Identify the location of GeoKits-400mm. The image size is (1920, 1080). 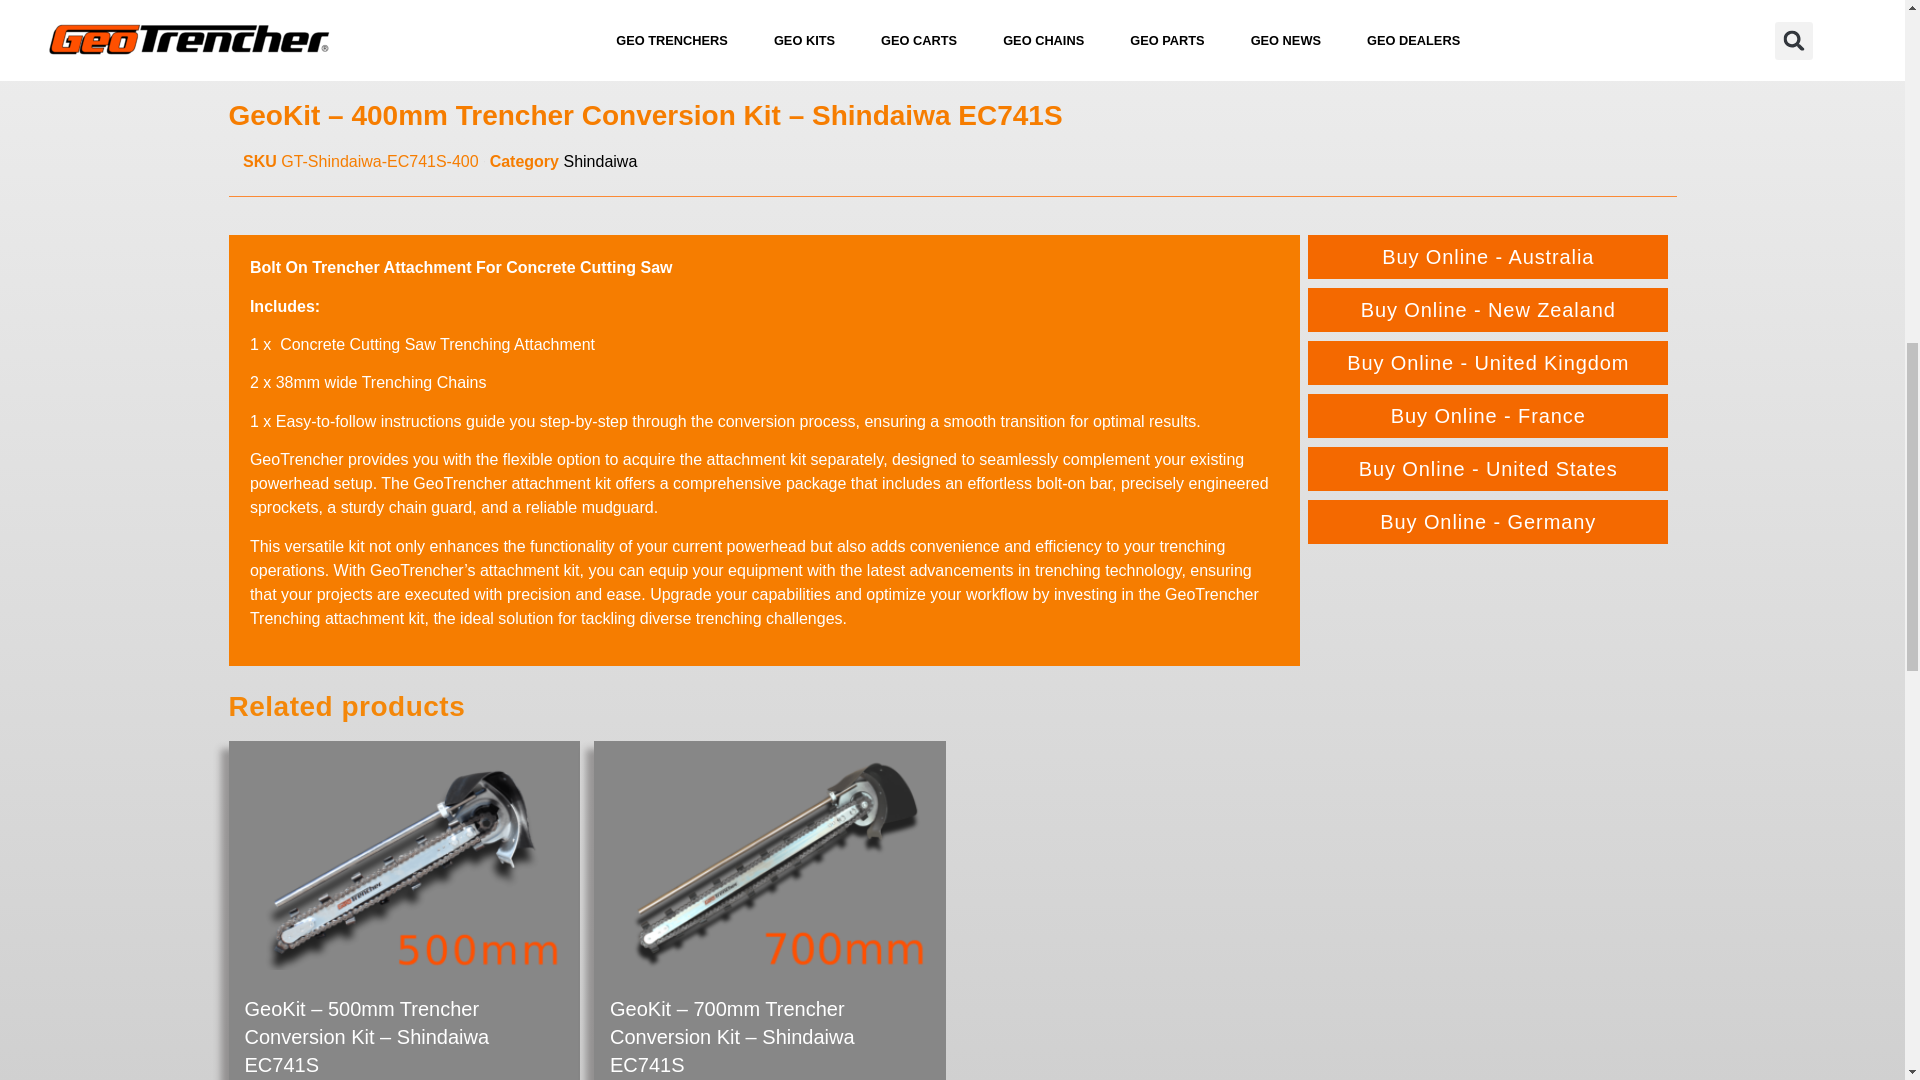
(951, 15).